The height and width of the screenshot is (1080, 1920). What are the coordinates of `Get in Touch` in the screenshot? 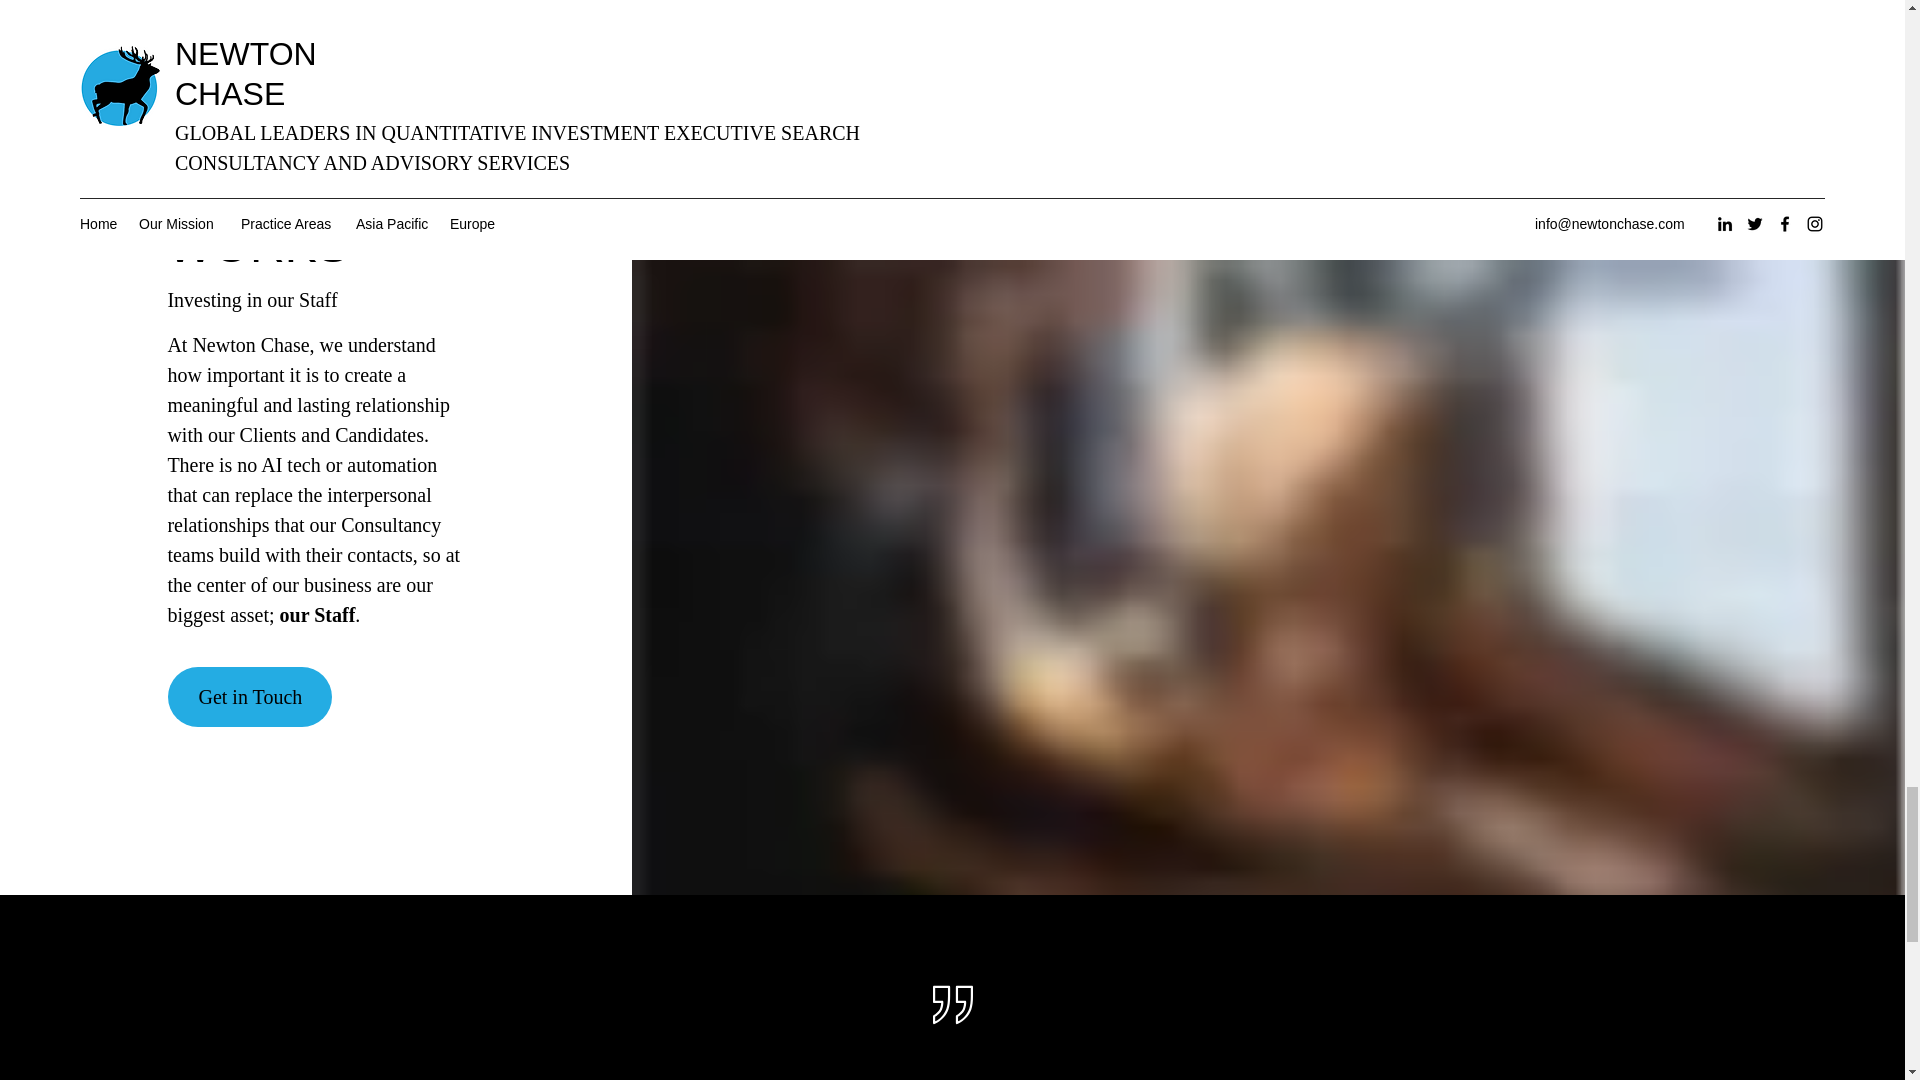 It's located at (250, 696).